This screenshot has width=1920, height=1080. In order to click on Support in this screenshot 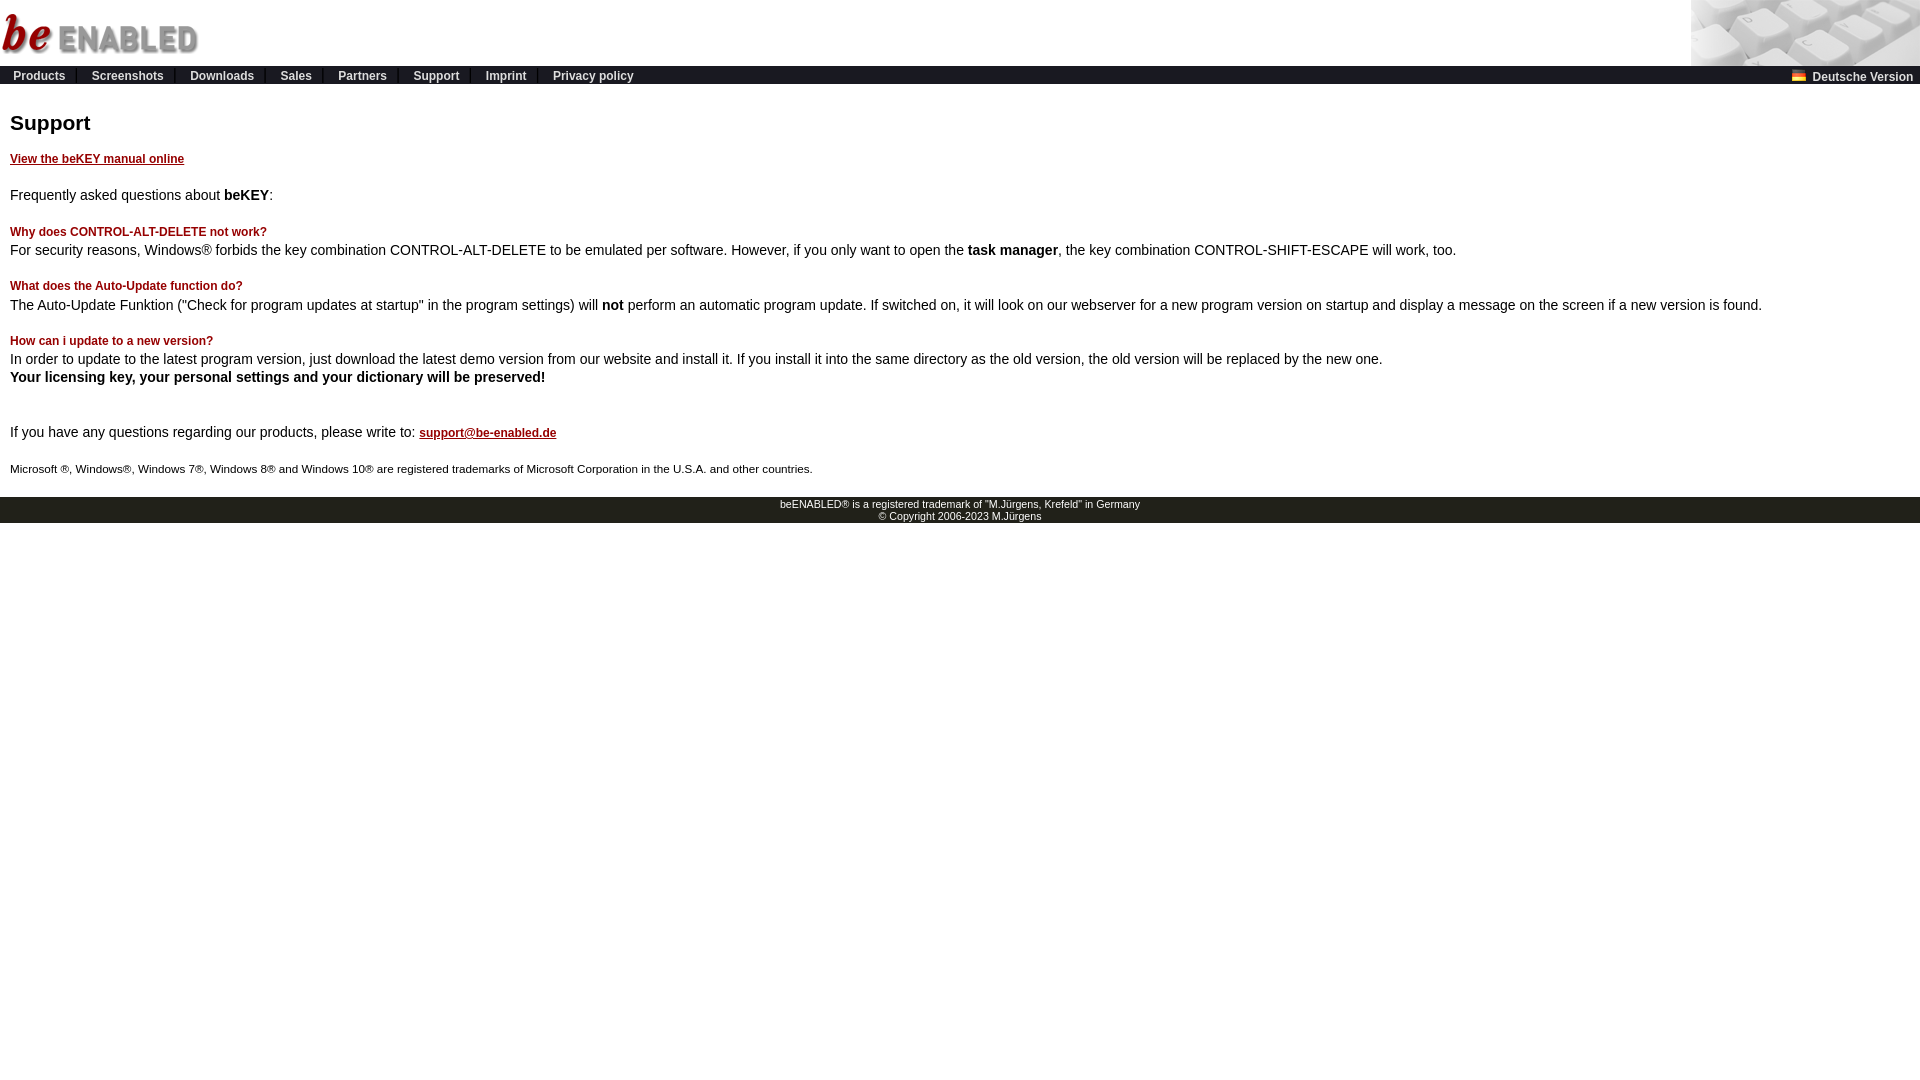, I will do `click(435, 76)`.